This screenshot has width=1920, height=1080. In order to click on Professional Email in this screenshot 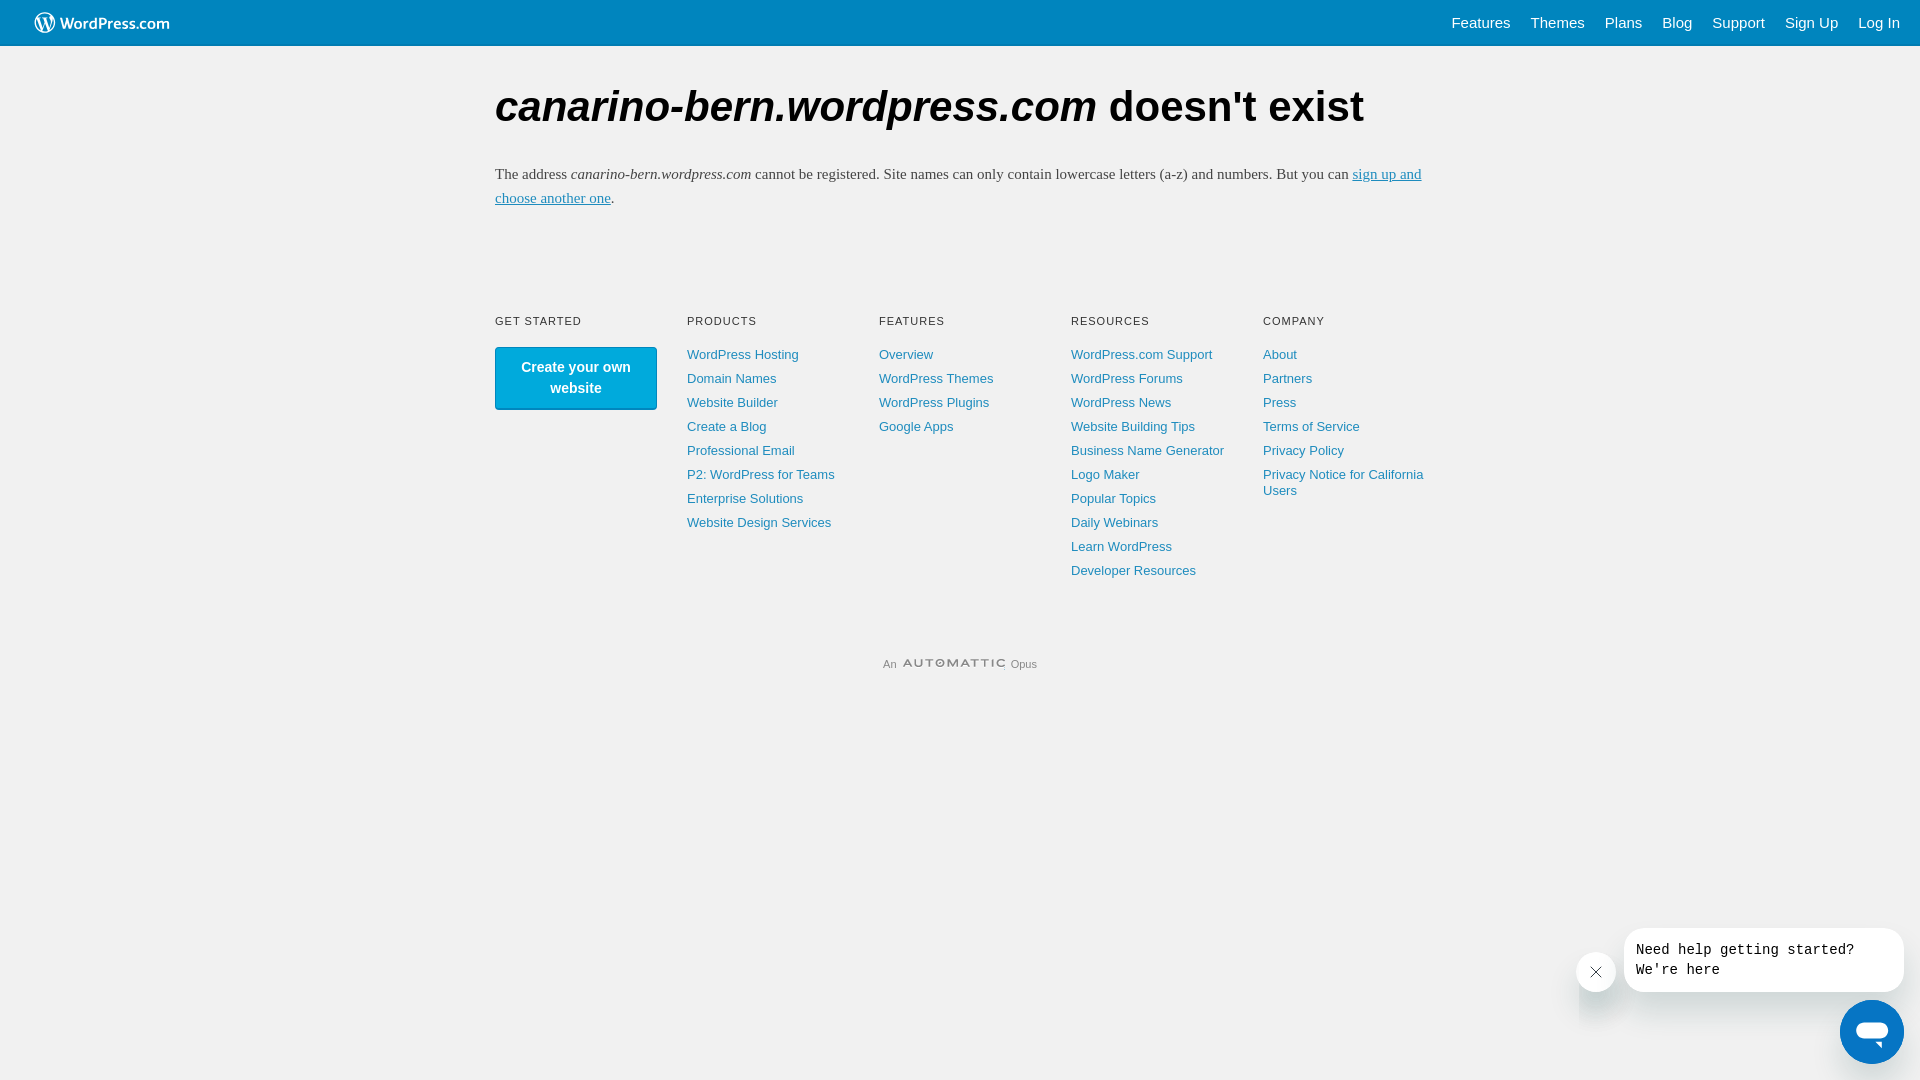, I will do `click(741, 450)`.